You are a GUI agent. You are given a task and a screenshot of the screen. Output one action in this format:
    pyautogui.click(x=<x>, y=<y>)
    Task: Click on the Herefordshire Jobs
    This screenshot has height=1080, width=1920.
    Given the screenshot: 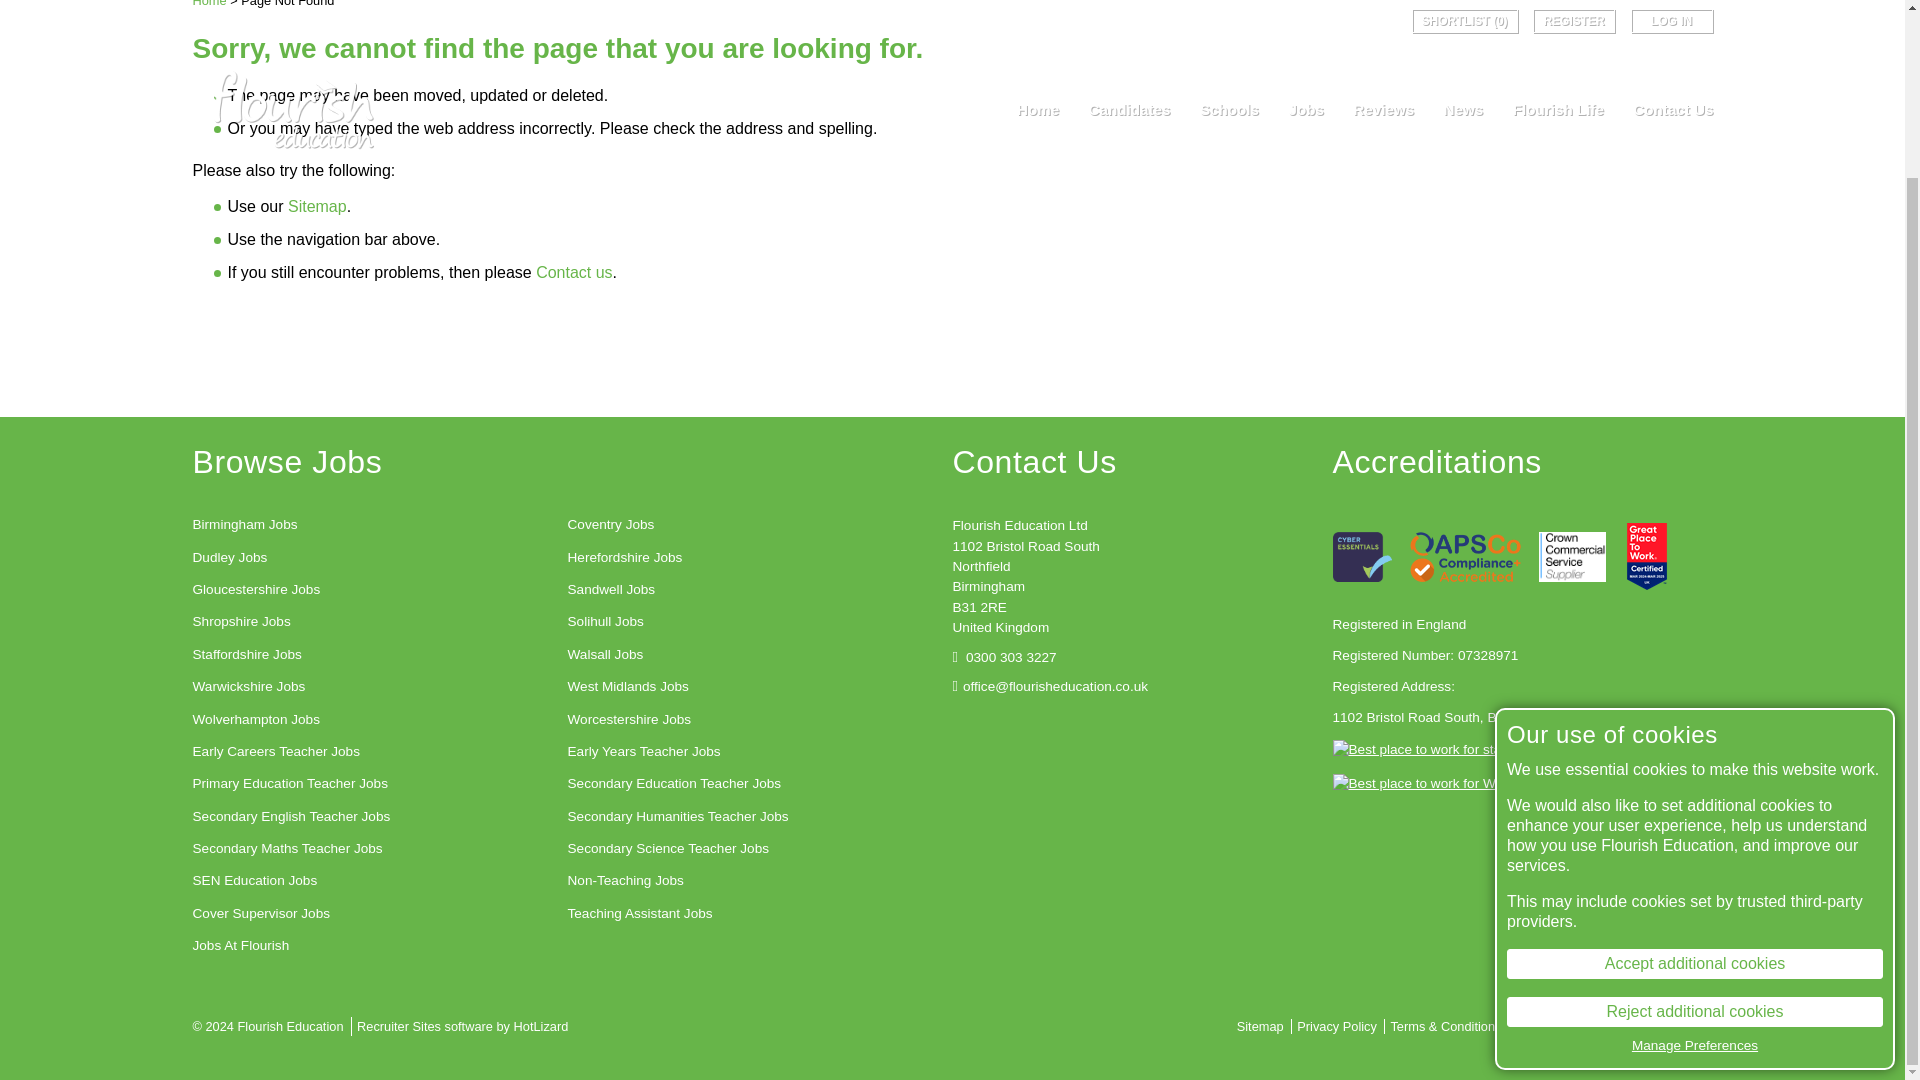 What is the action you would take?
    pyautogui.click(x=626, y=558)
    